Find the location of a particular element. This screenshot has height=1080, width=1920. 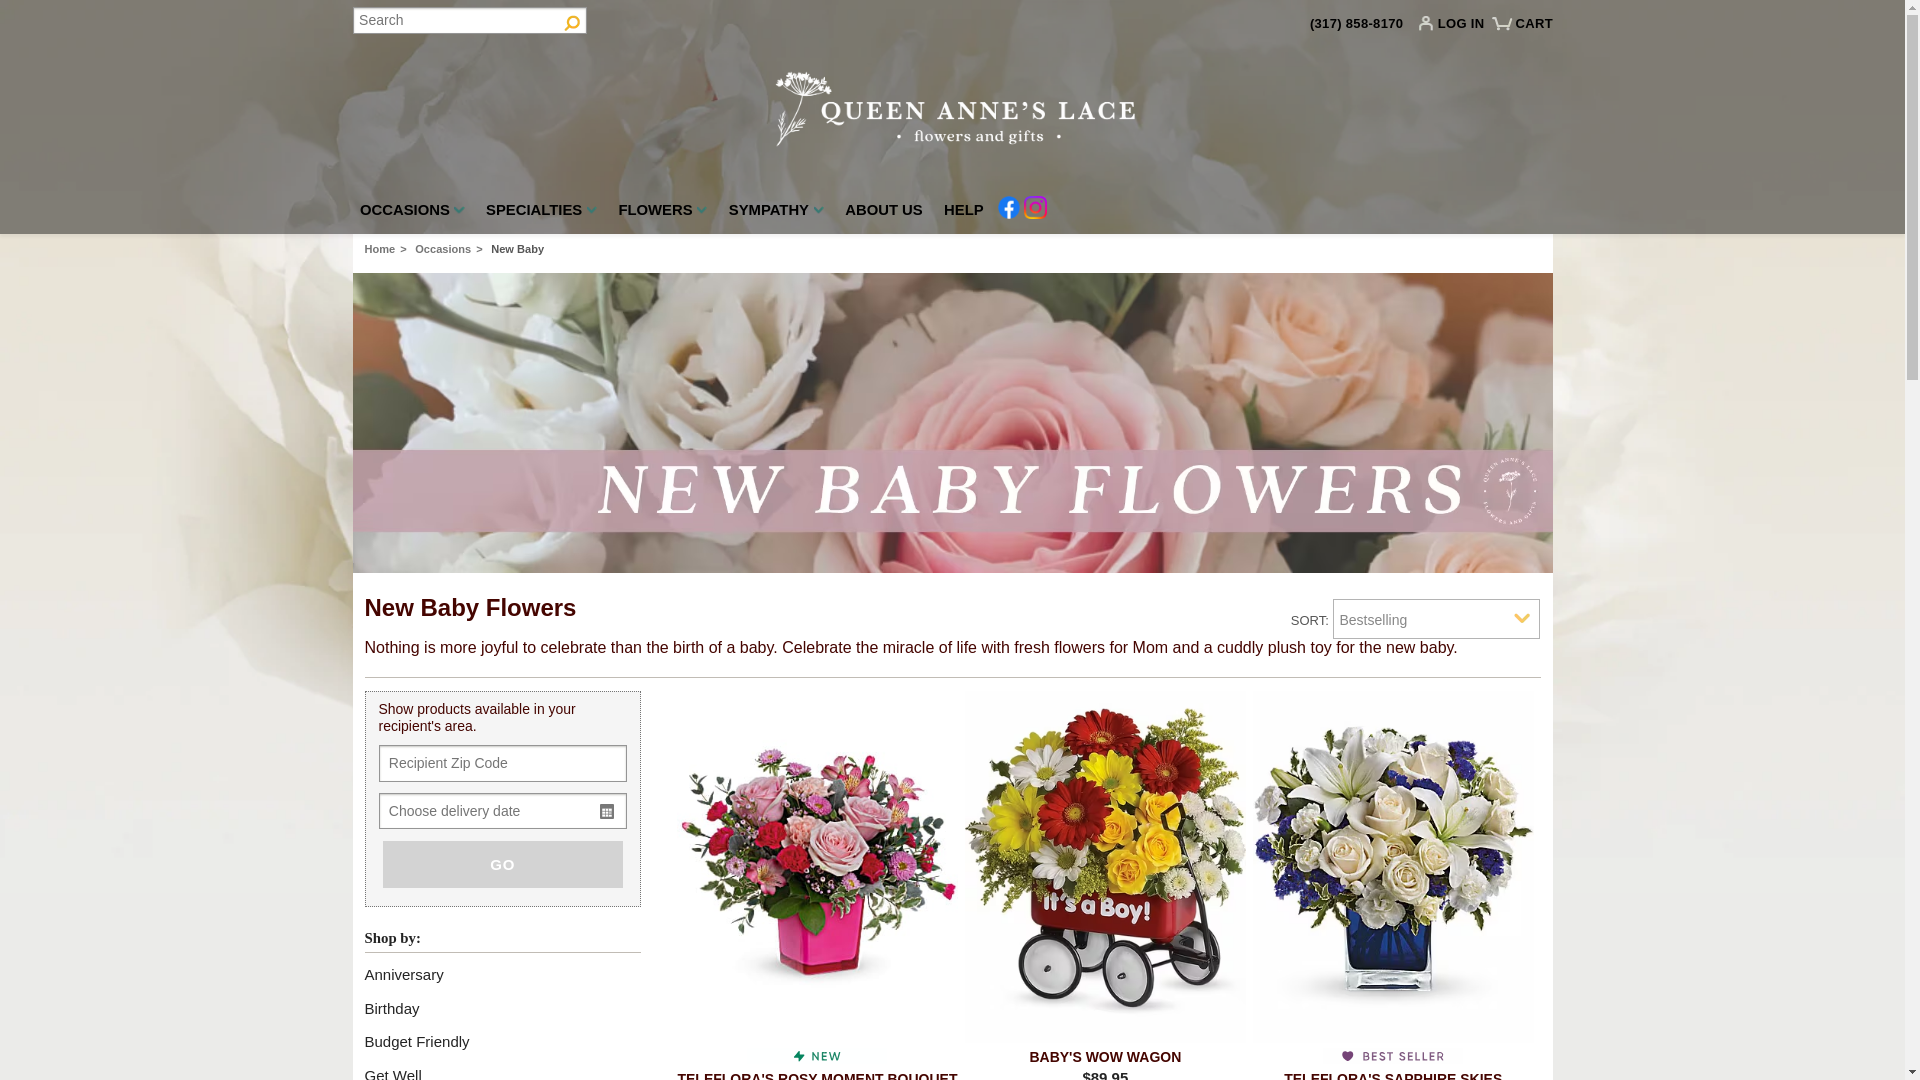

CART is located at coordinates (1525, 32).